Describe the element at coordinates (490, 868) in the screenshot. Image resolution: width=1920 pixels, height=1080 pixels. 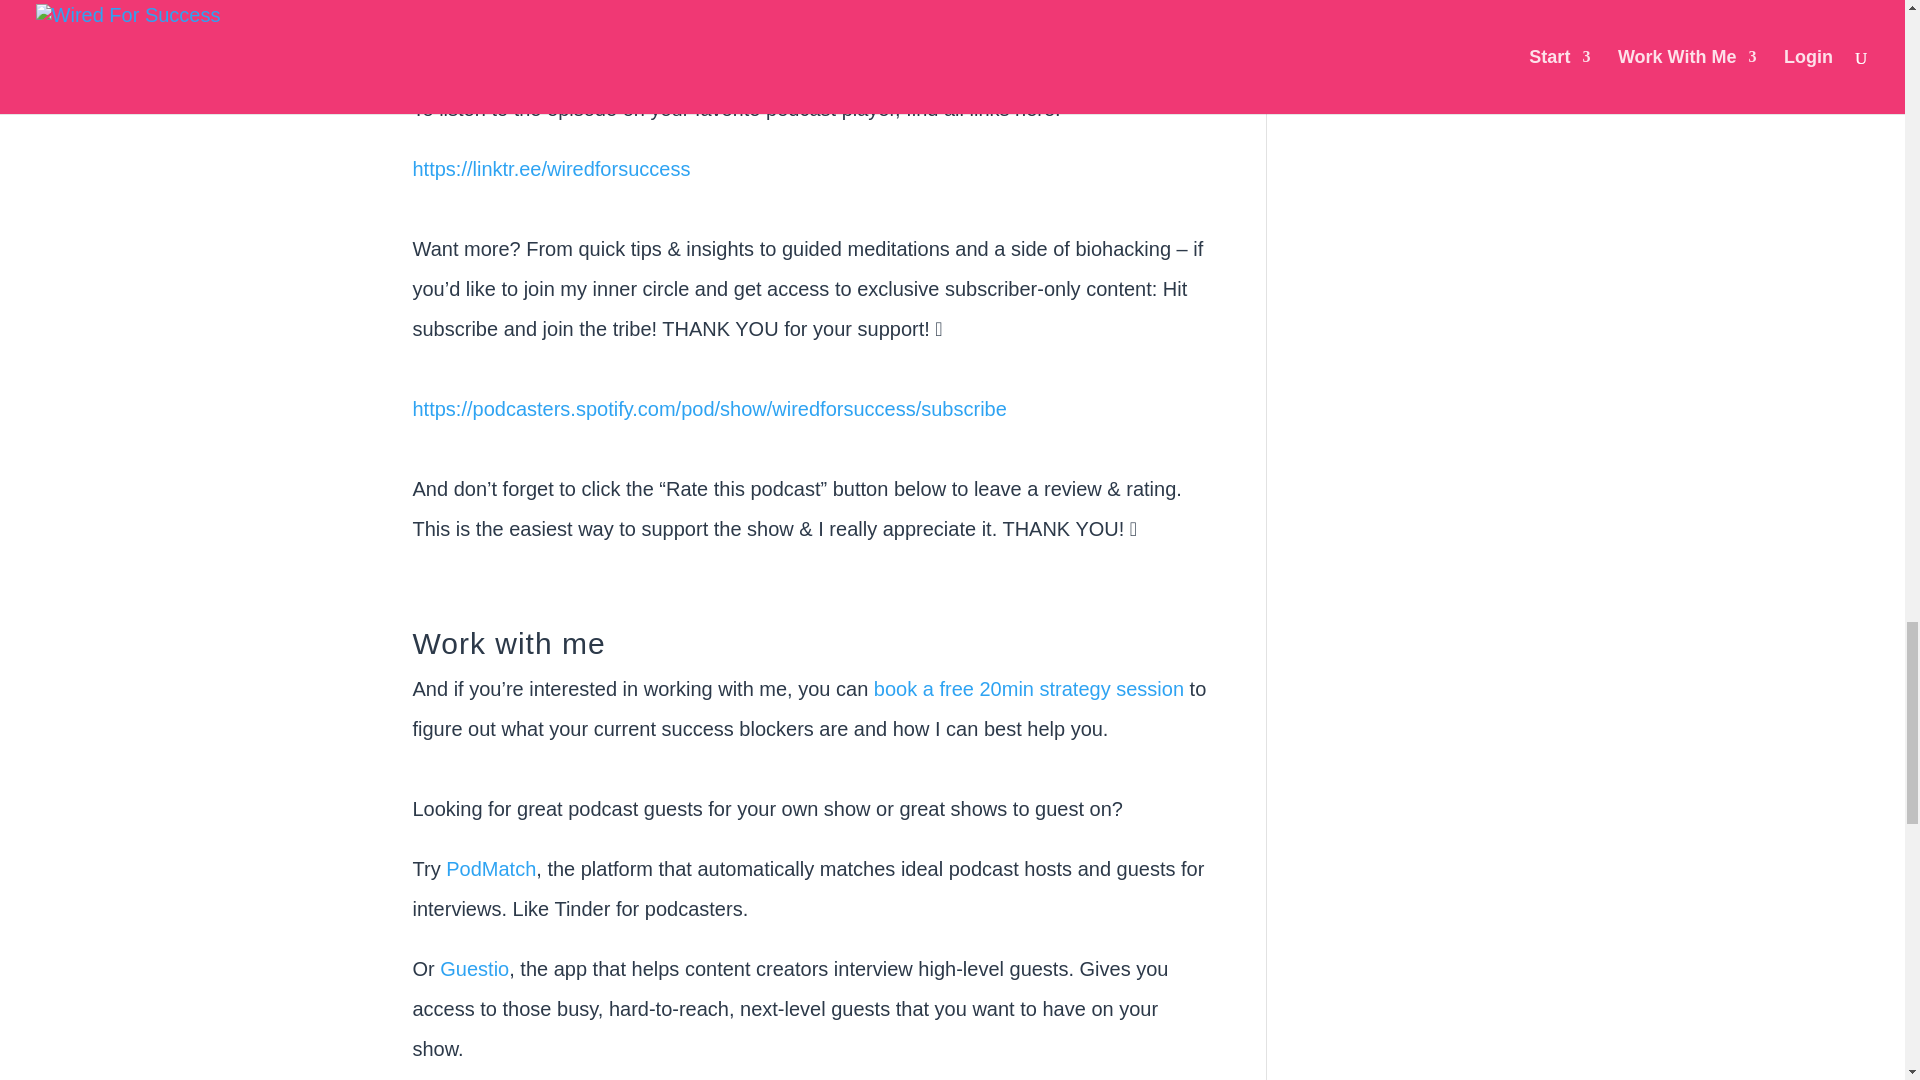
I see `PodMatch` at that location.